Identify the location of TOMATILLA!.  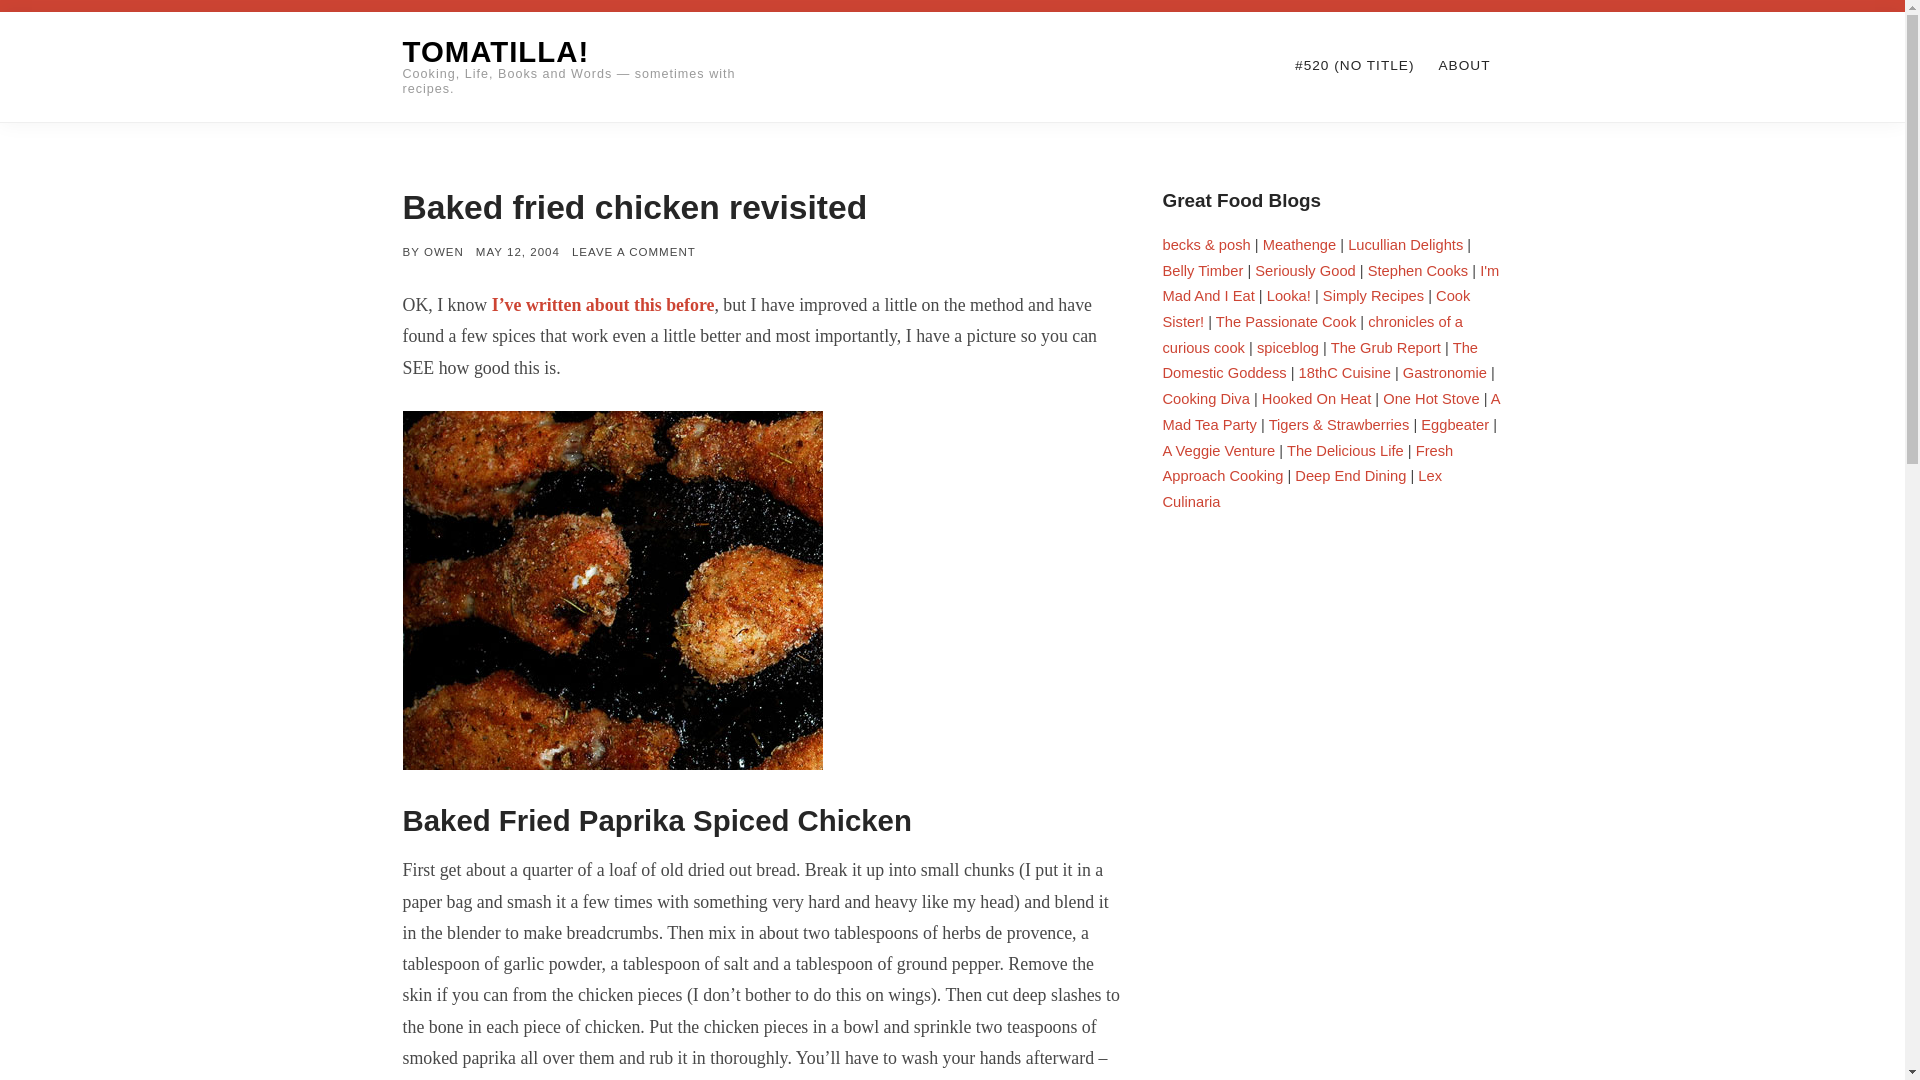
(495, 51).